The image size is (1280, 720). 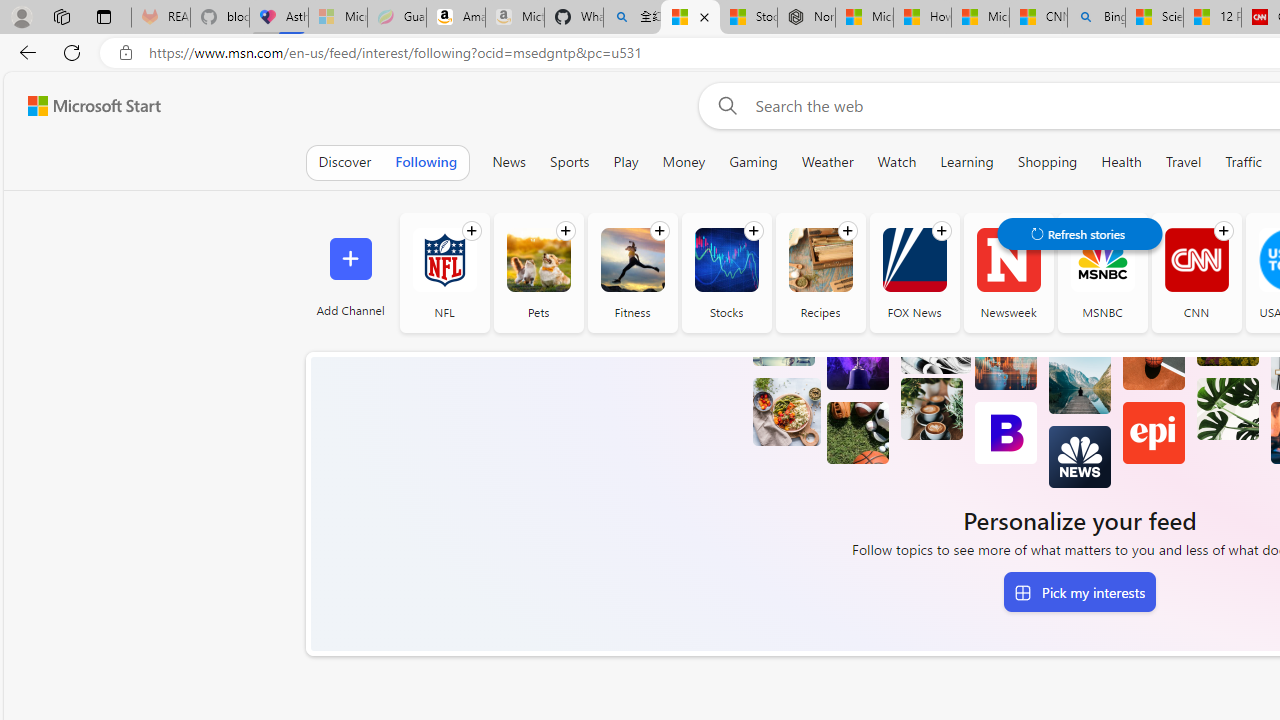 I want to click on Travel, so click(x=1184, y=162).